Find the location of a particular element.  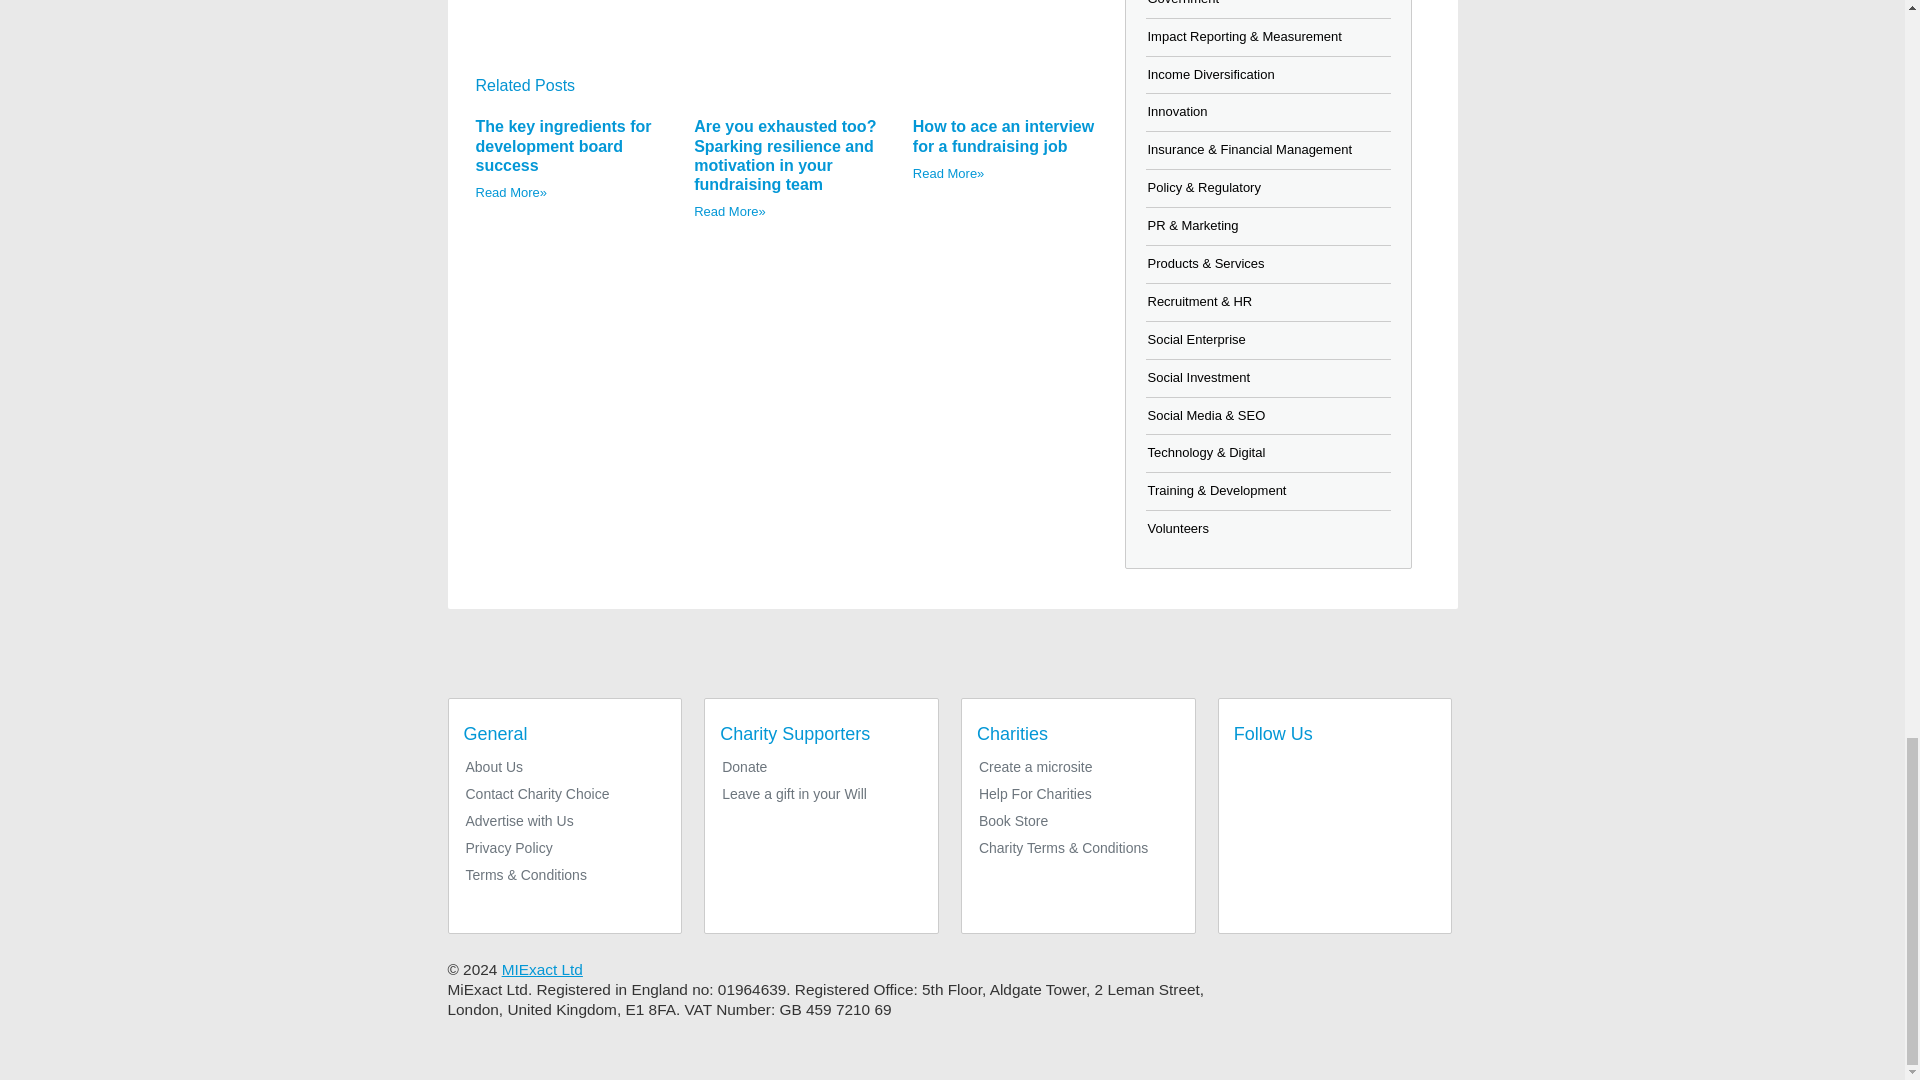

Read More is located at coordinates (948, 174).